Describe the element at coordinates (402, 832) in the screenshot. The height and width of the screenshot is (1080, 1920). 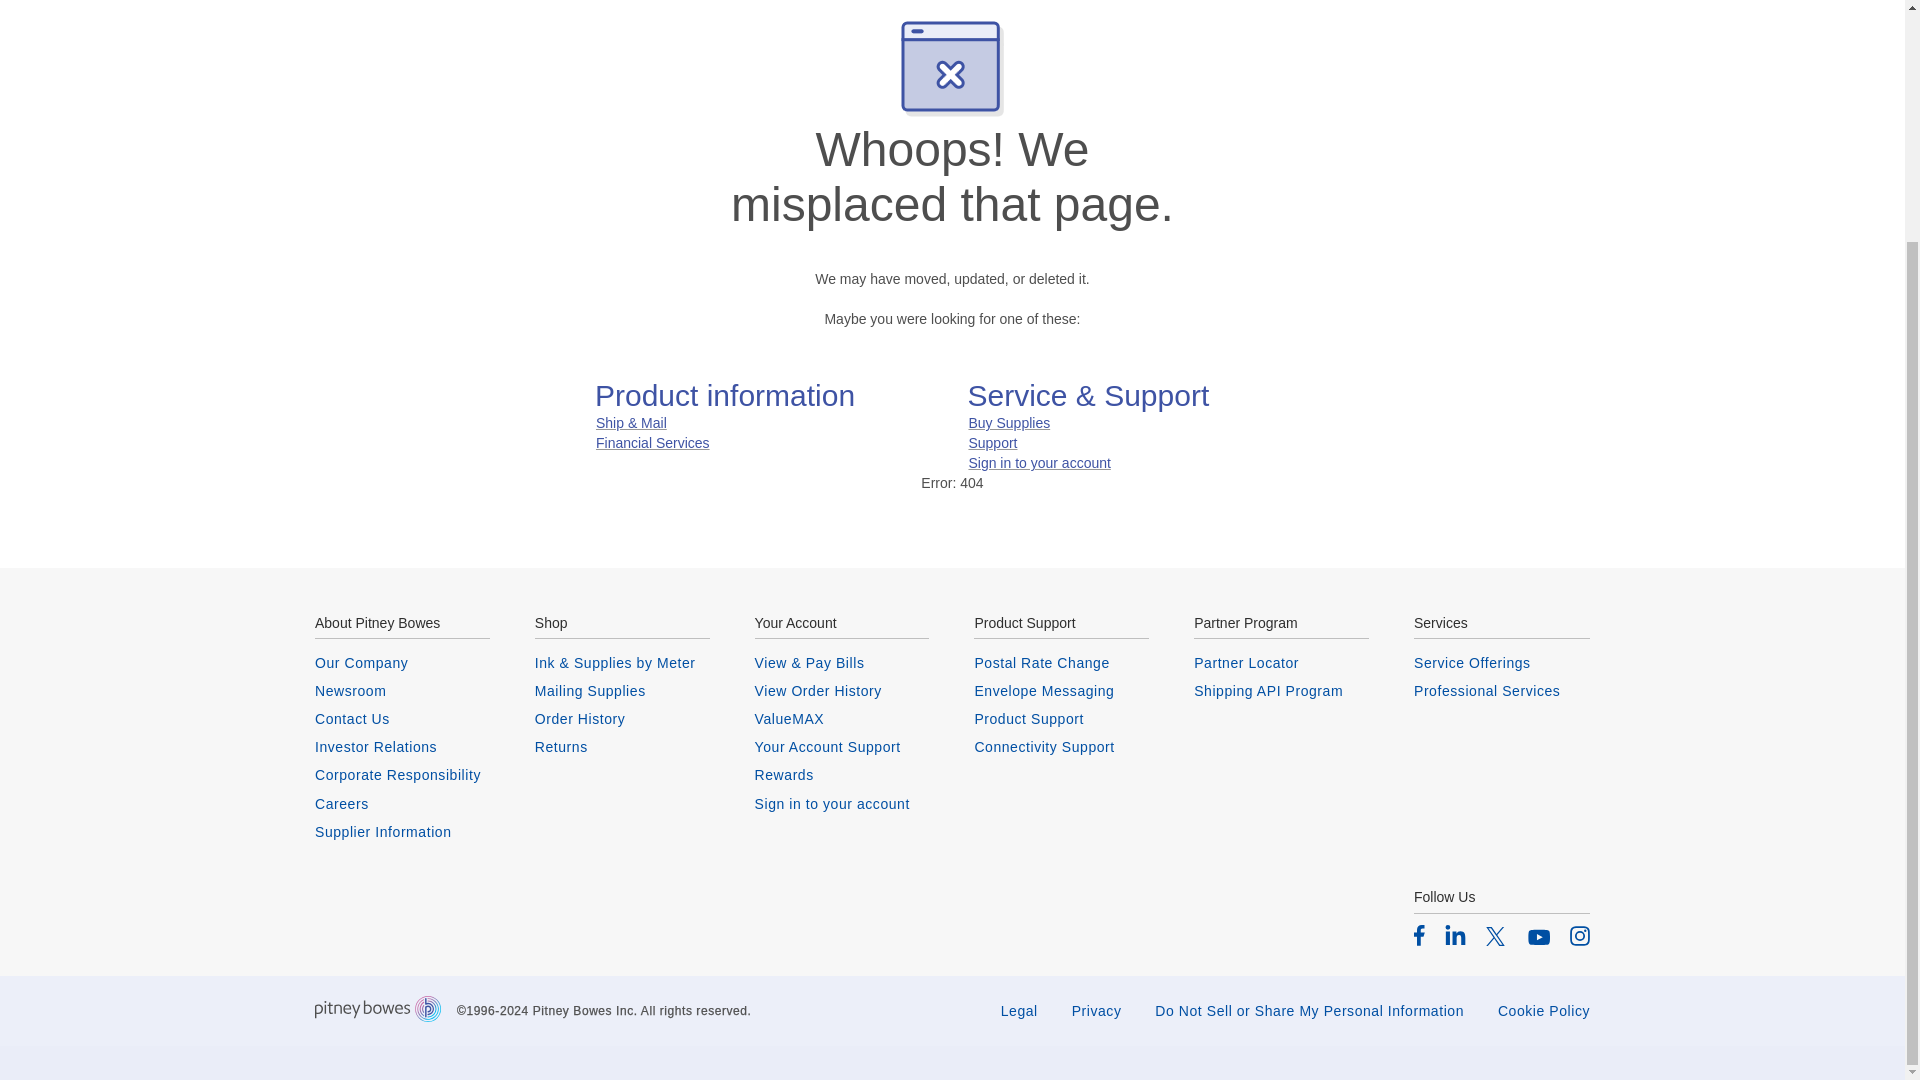
I see `Supplier Information` at that location.